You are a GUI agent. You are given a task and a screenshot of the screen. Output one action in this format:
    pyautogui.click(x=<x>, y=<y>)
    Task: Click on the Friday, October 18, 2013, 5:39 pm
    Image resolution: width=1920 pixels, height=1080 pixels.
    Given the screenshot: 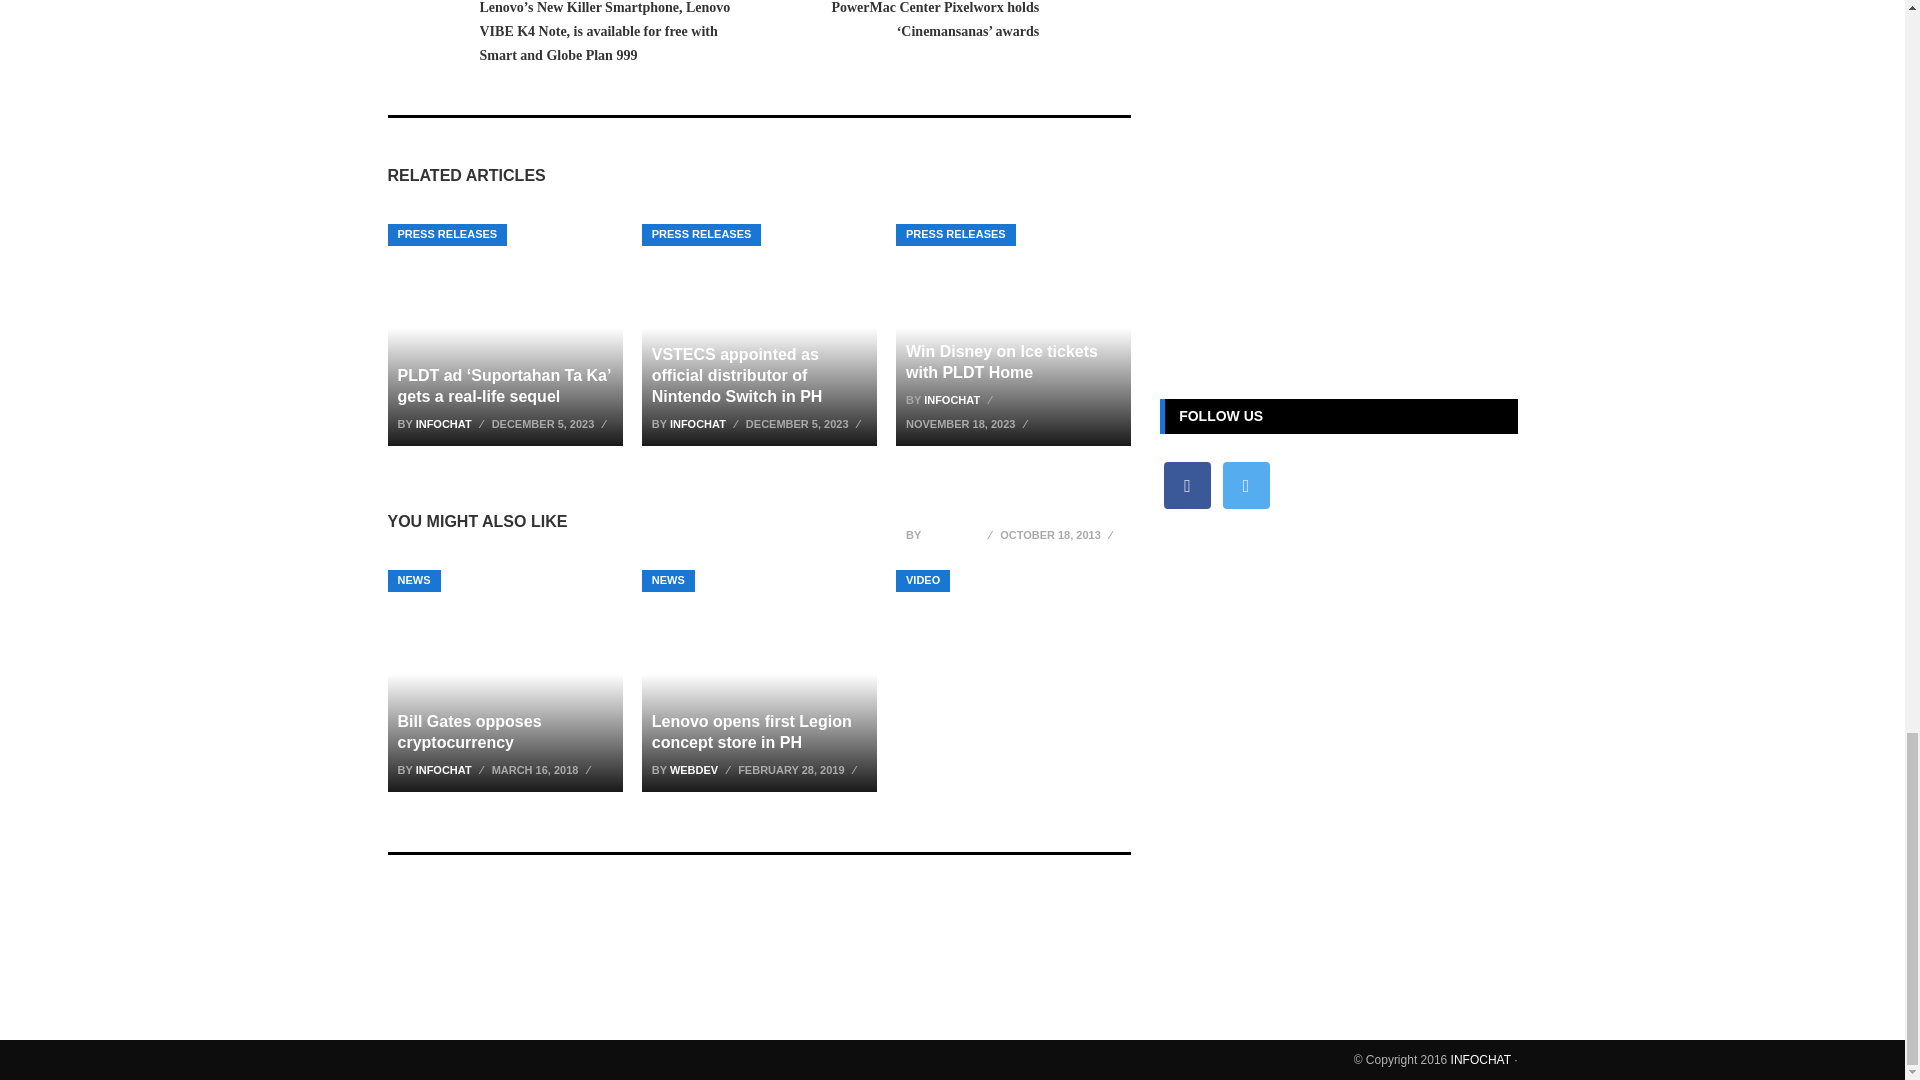 What is the action you would take?
    pyautogui.click(x=1058, y=534)
    